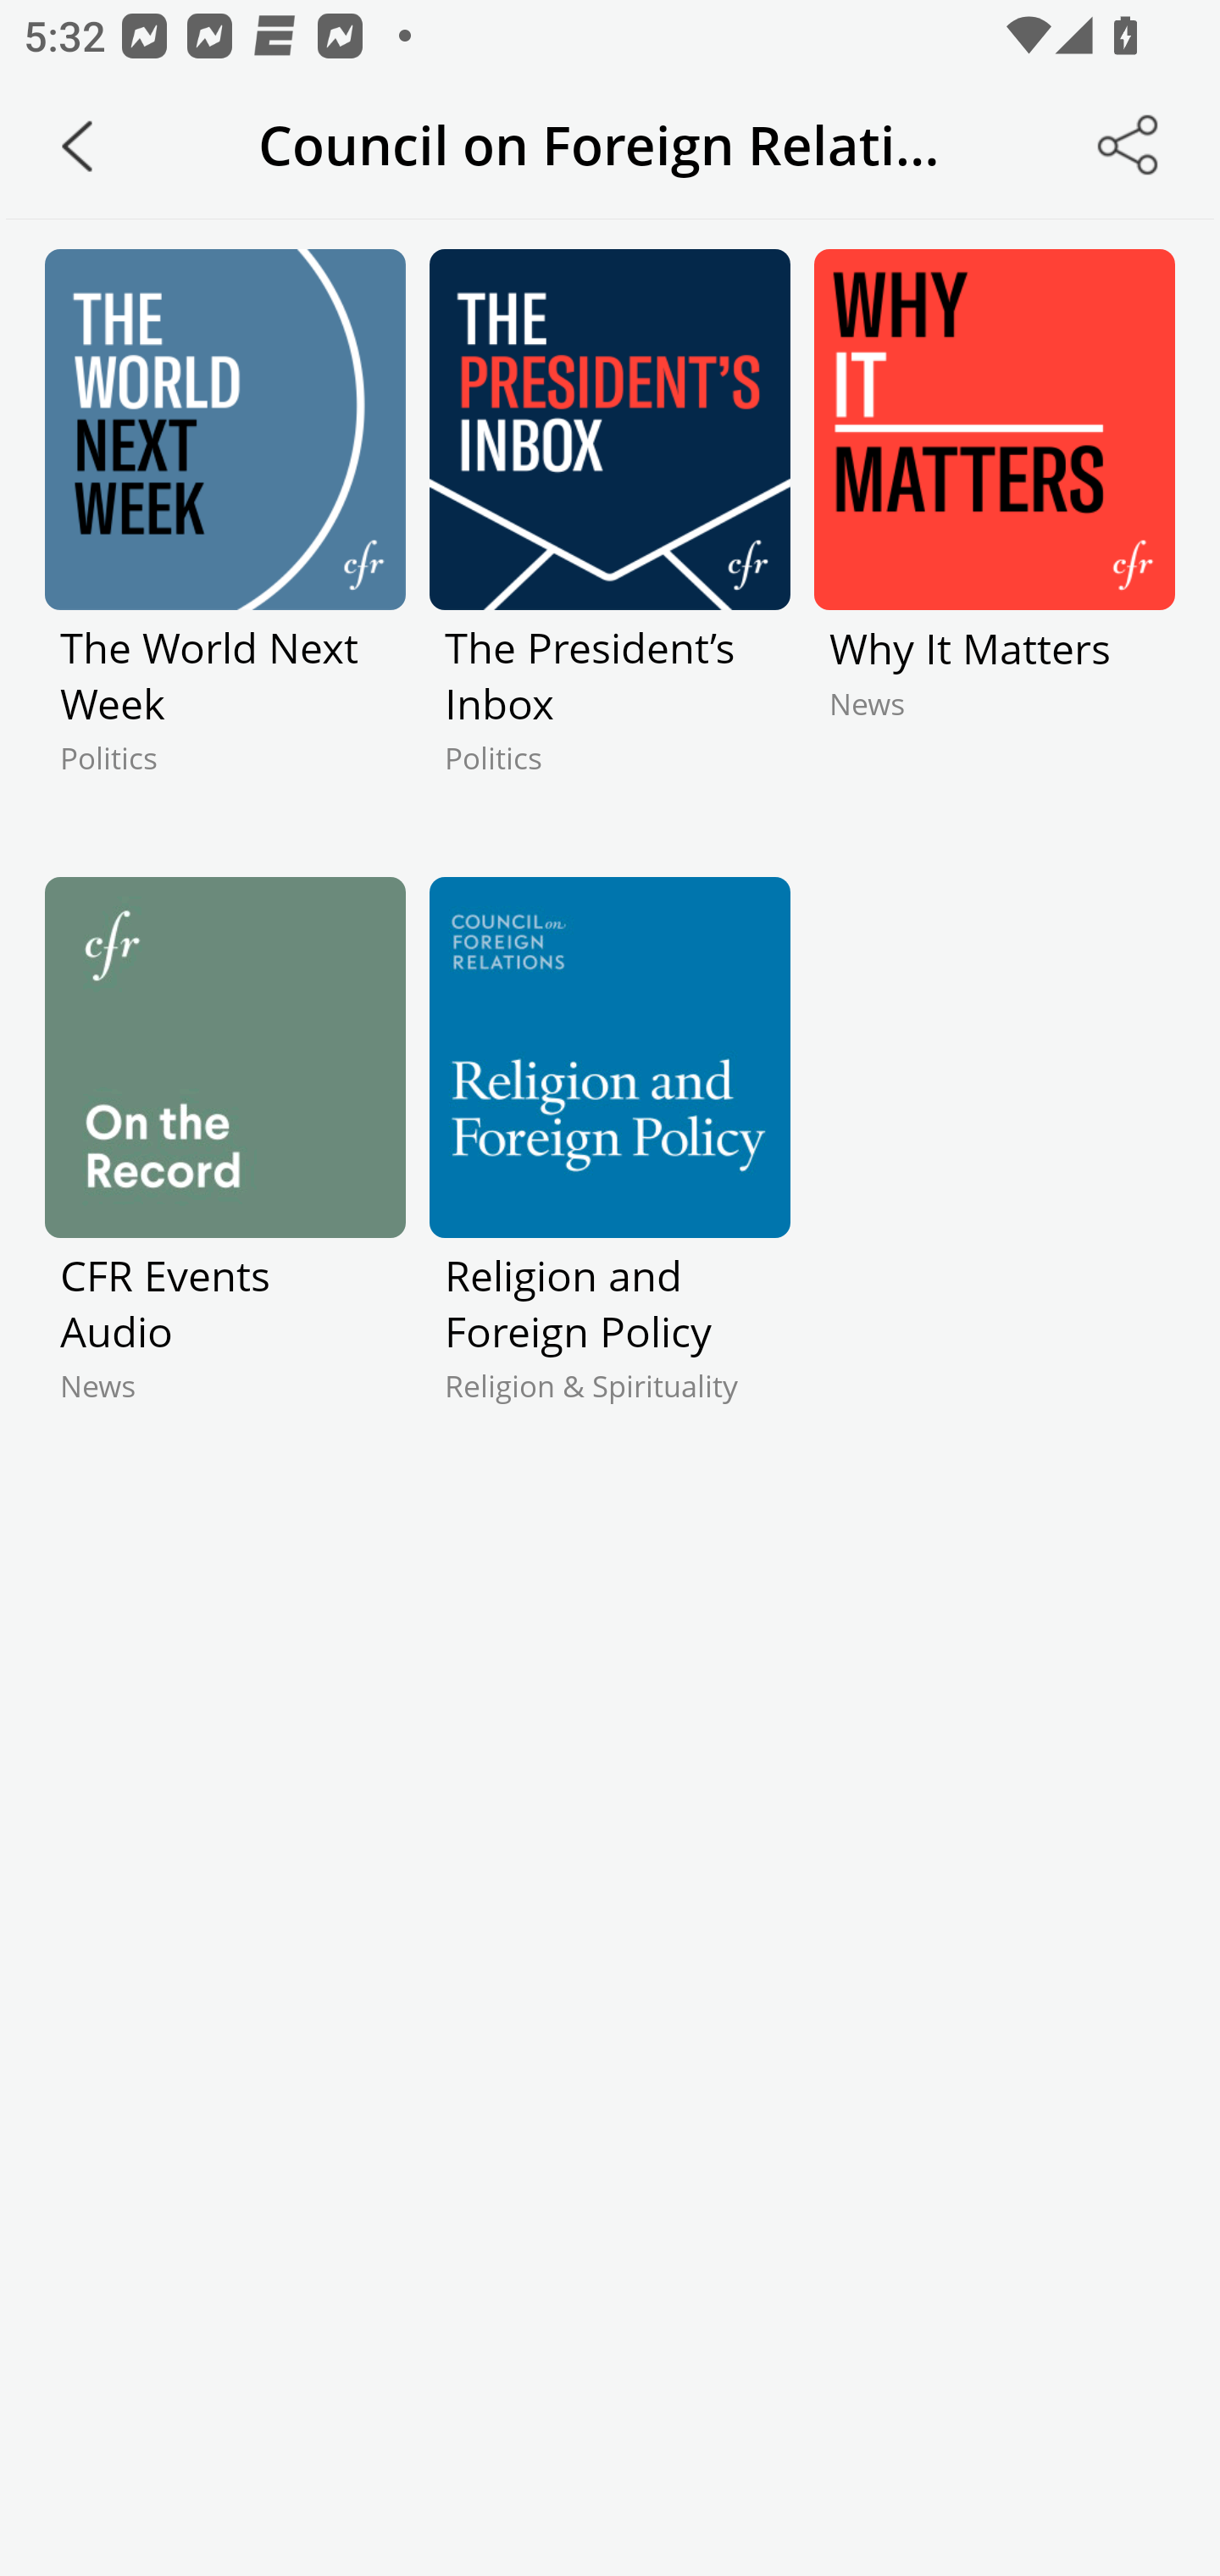  I want to click on CFR Events Audio News, so click(225, 1168).